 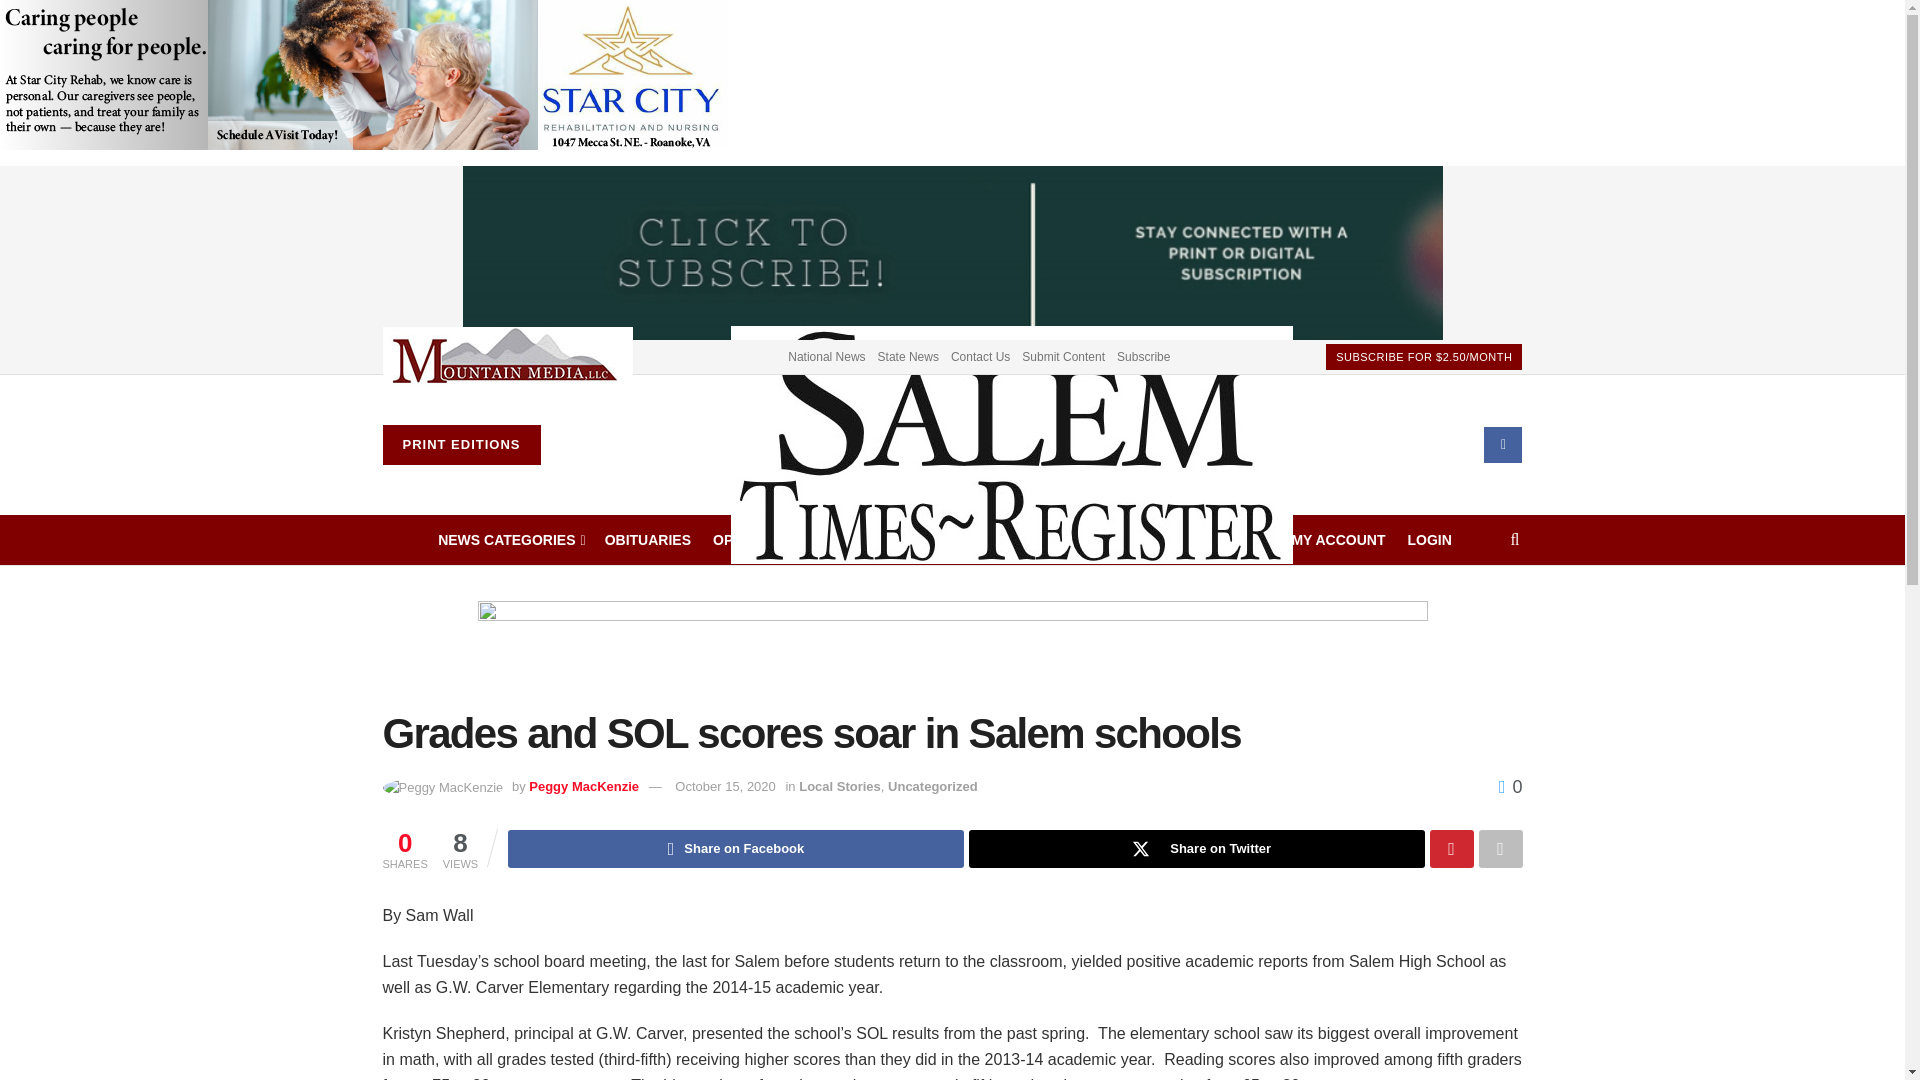 What do you see at coordinates (1143, 356) in the screenshot?
I see `Subscribe` at bounding box center [1143, 356].